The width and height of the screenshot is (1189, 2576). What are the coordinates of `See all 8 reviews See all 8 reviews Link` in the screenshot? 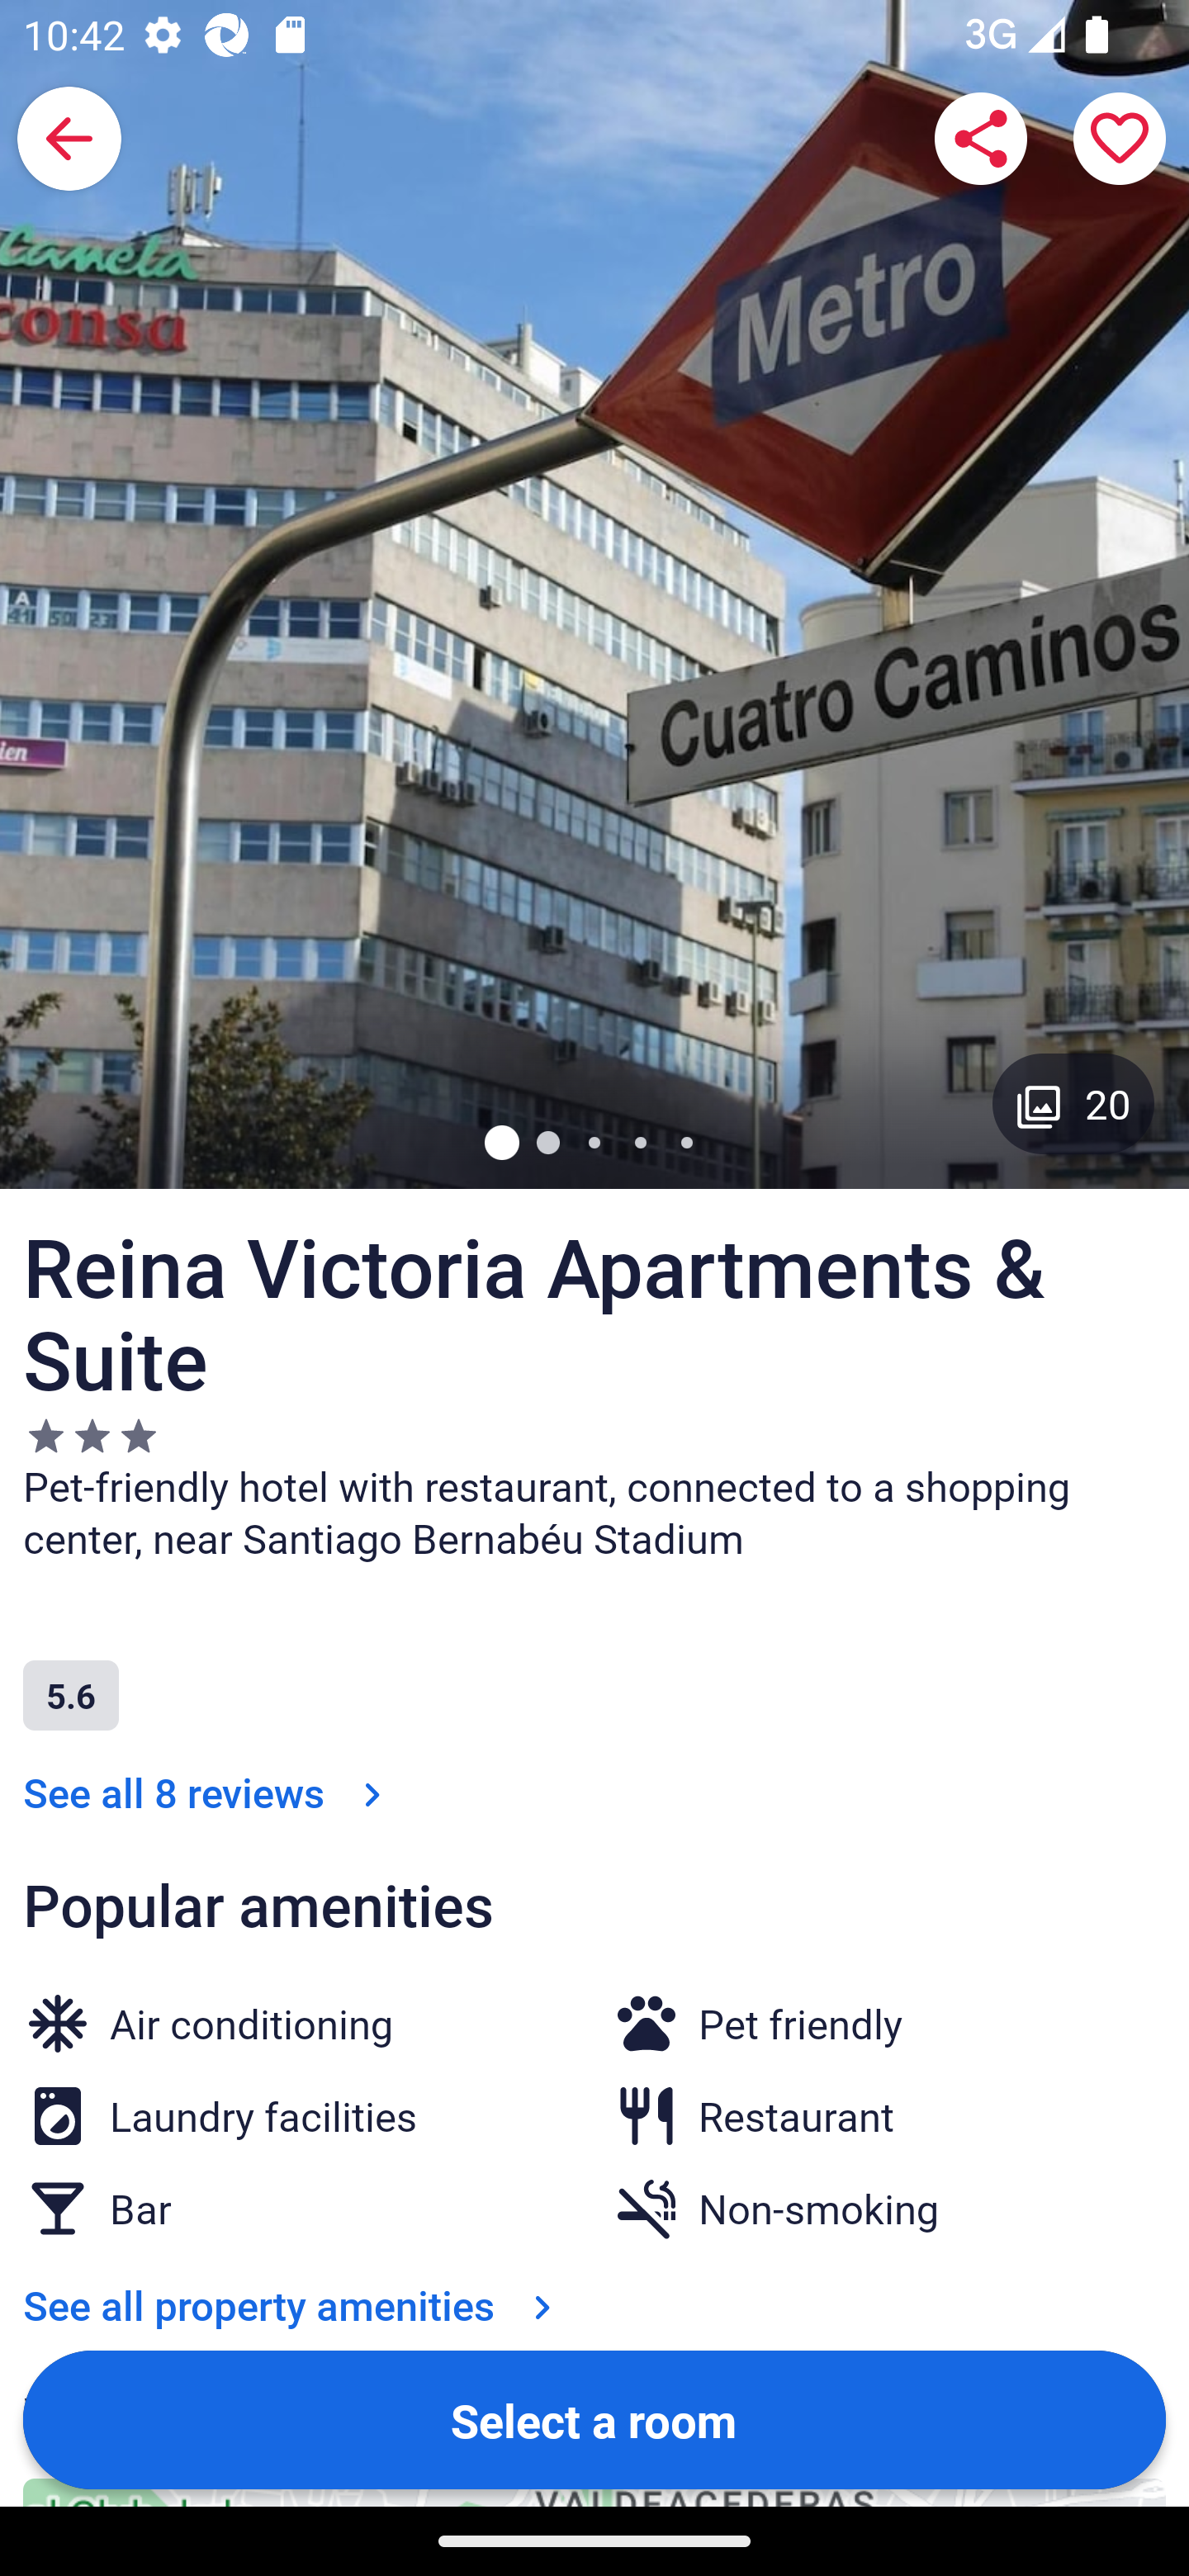 It's located at (208, 1792).